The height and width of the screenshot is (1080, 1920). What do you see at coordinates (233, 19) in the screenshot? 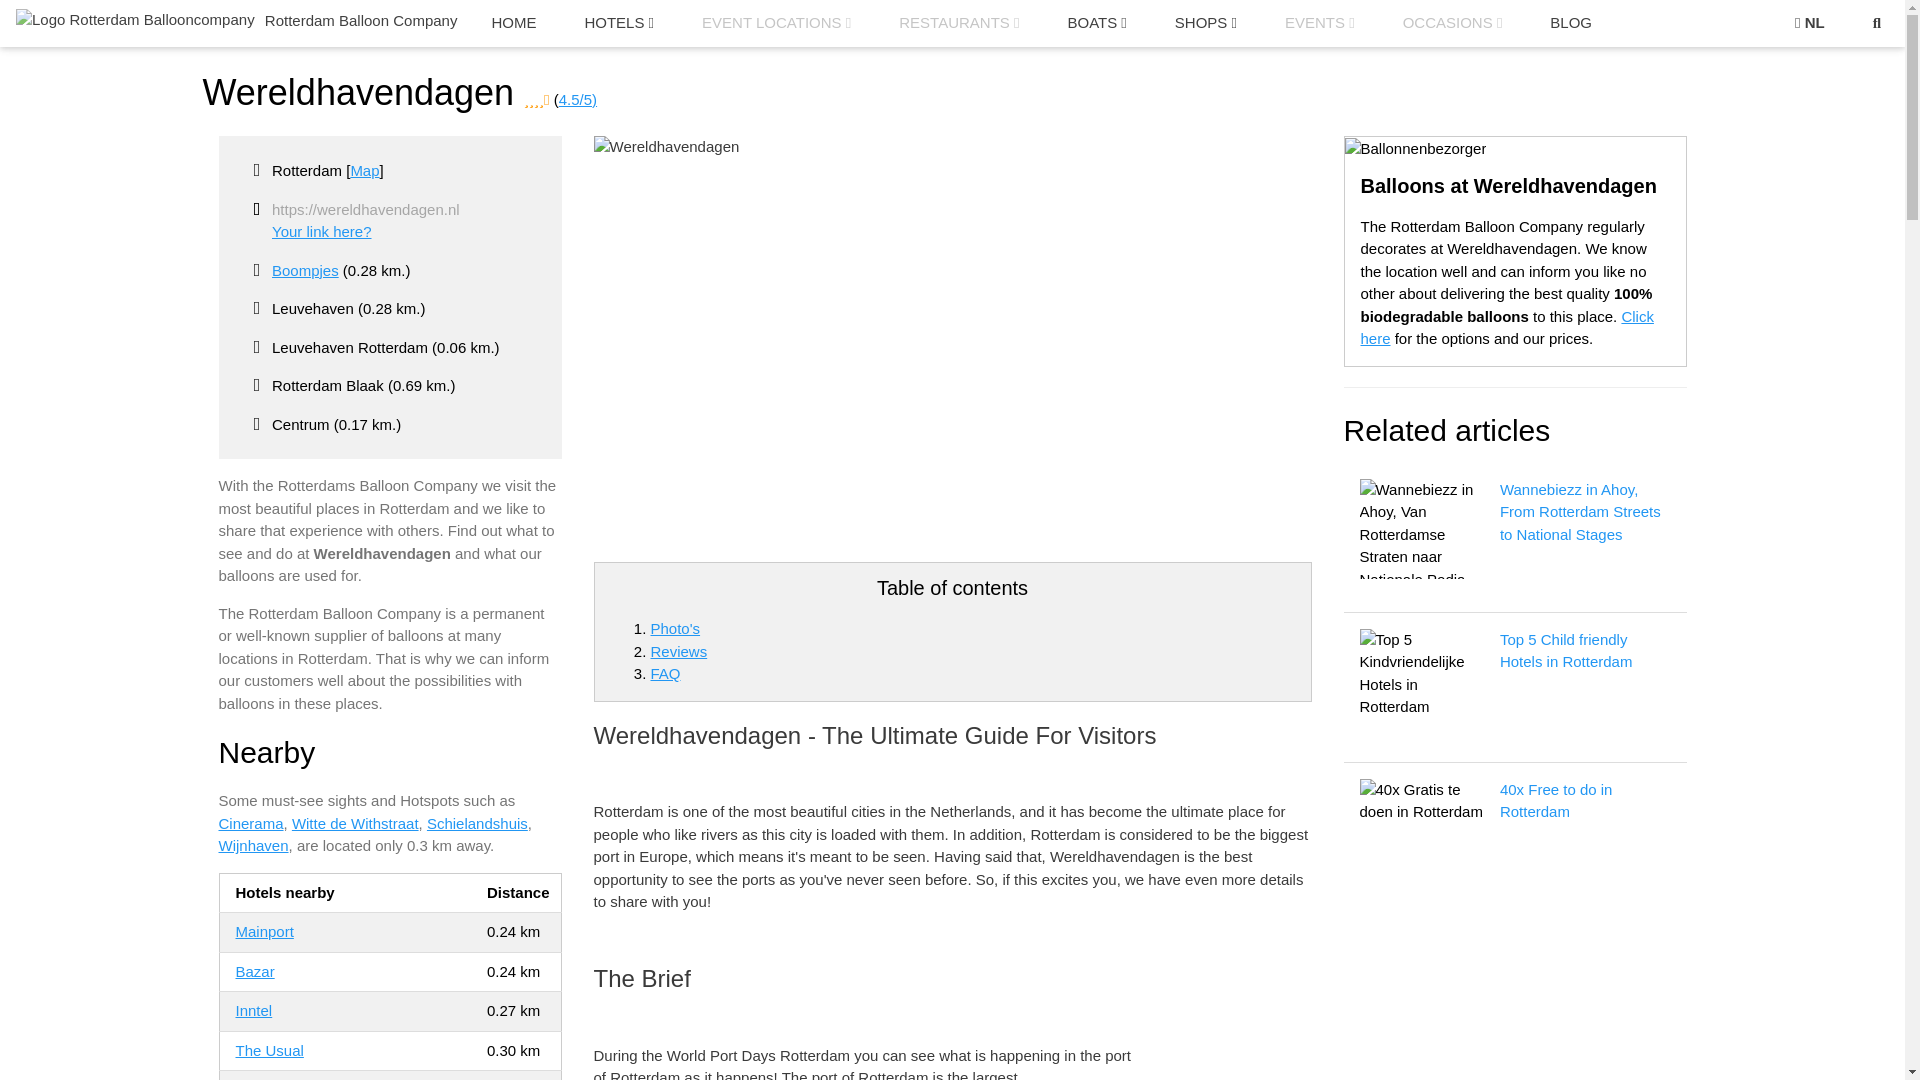
I see `Rotterdam Balloon Company` at bounding box center [233, 19].